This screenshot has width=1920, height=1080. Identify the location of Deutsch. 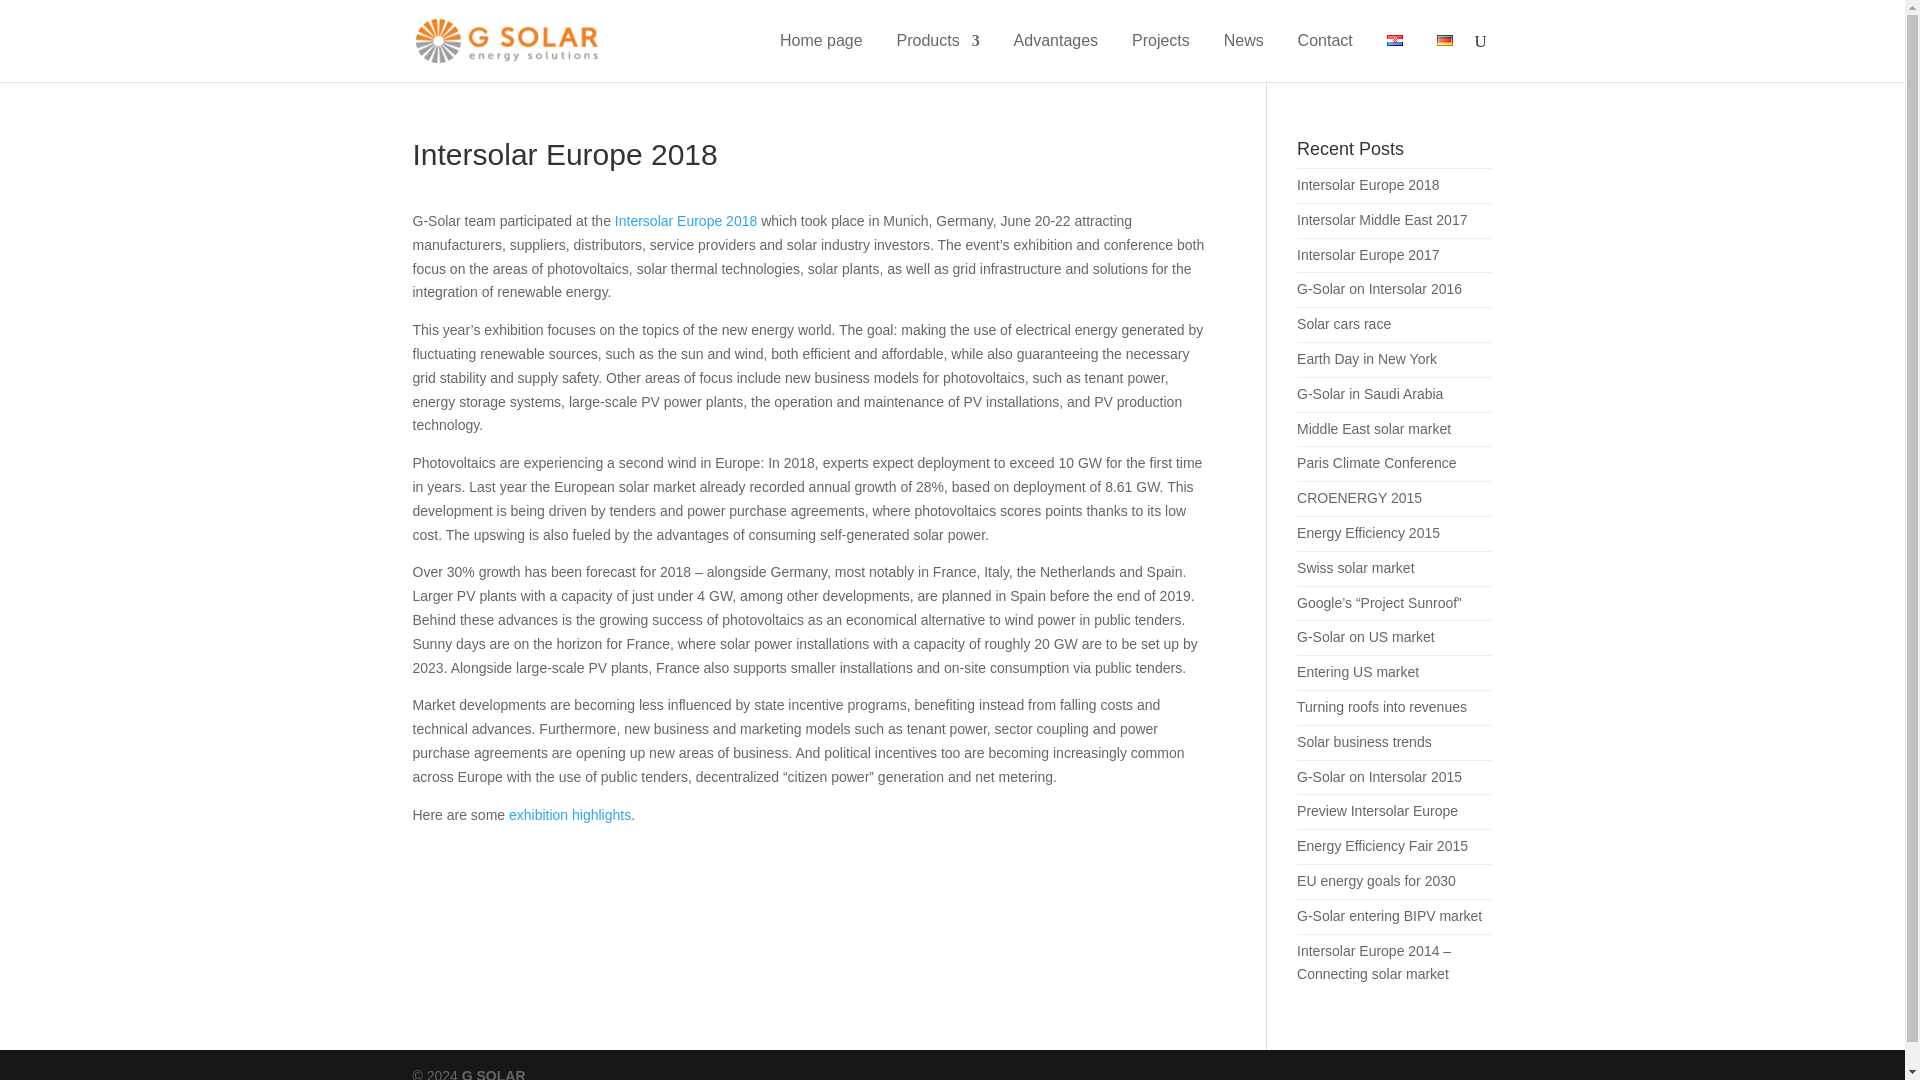
(1444, 40).